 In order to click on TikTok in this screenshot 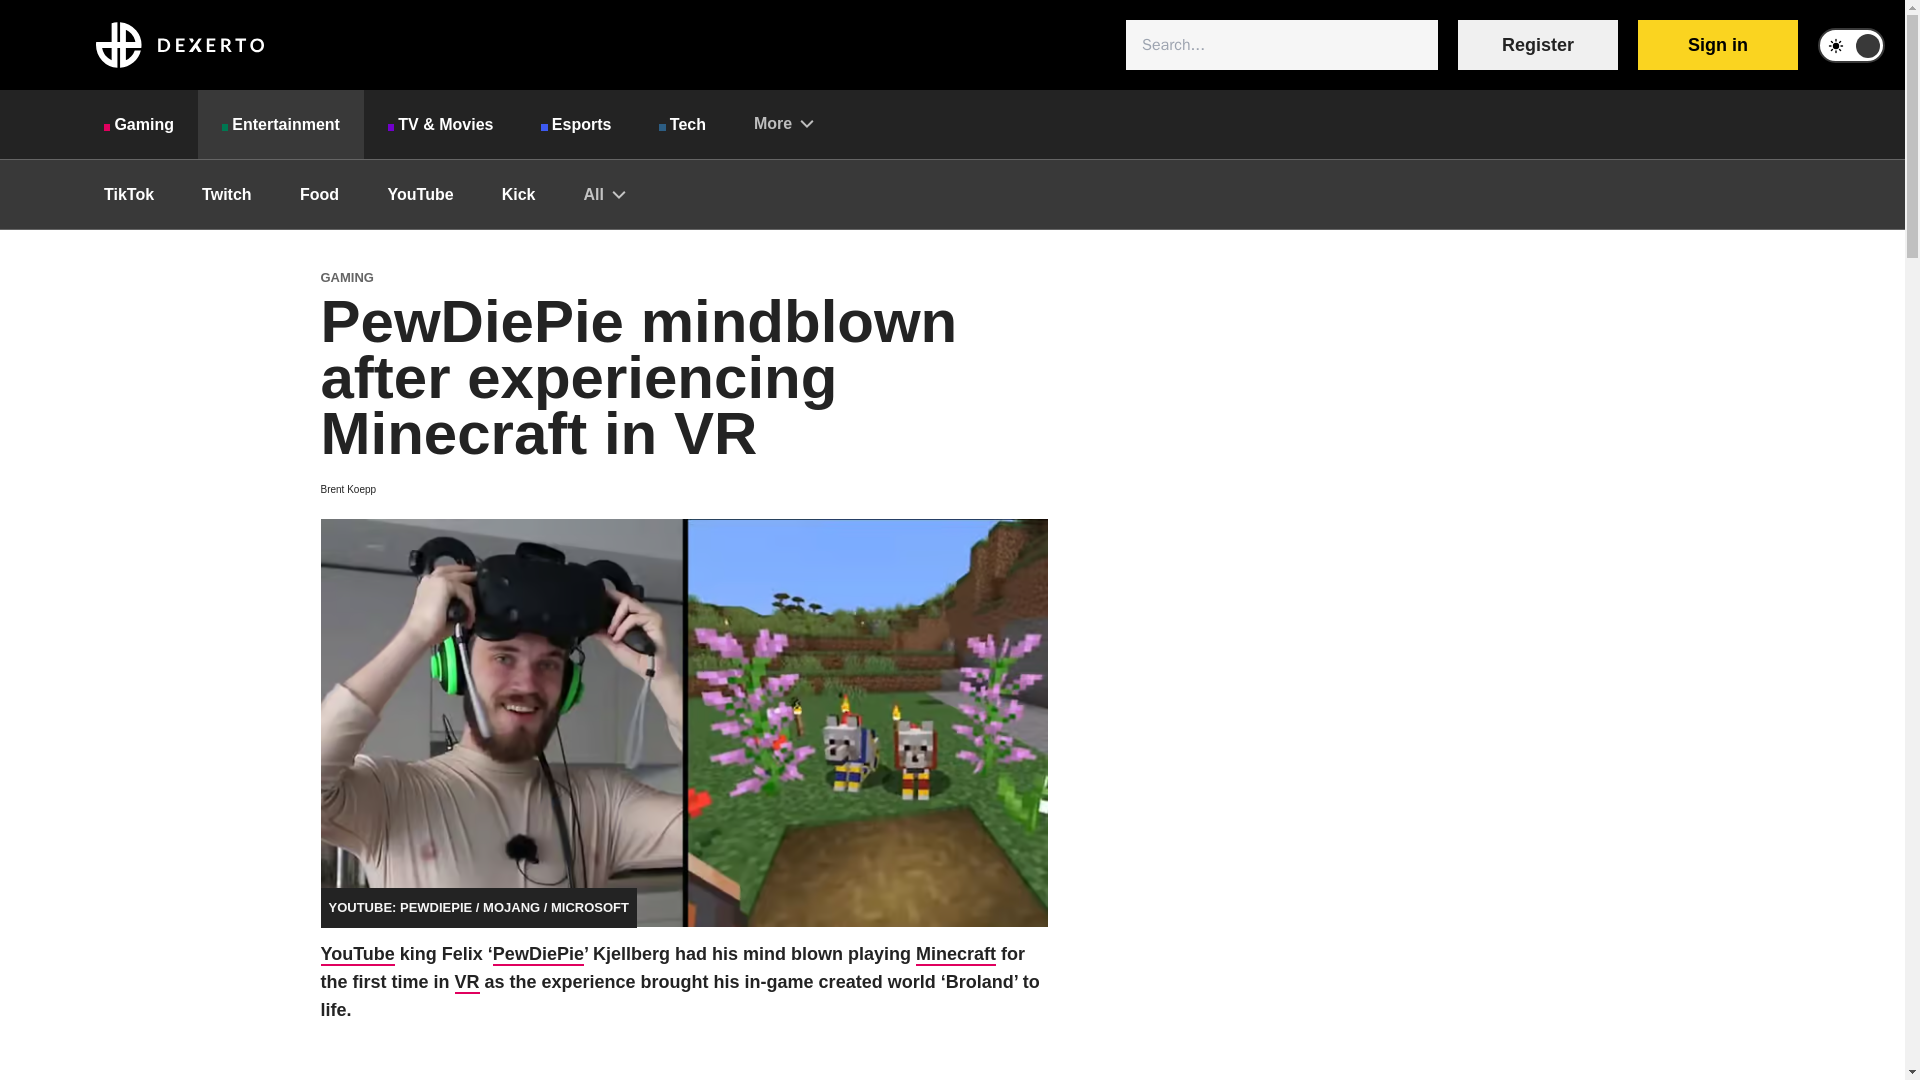, I will do `click(129, 194)`.